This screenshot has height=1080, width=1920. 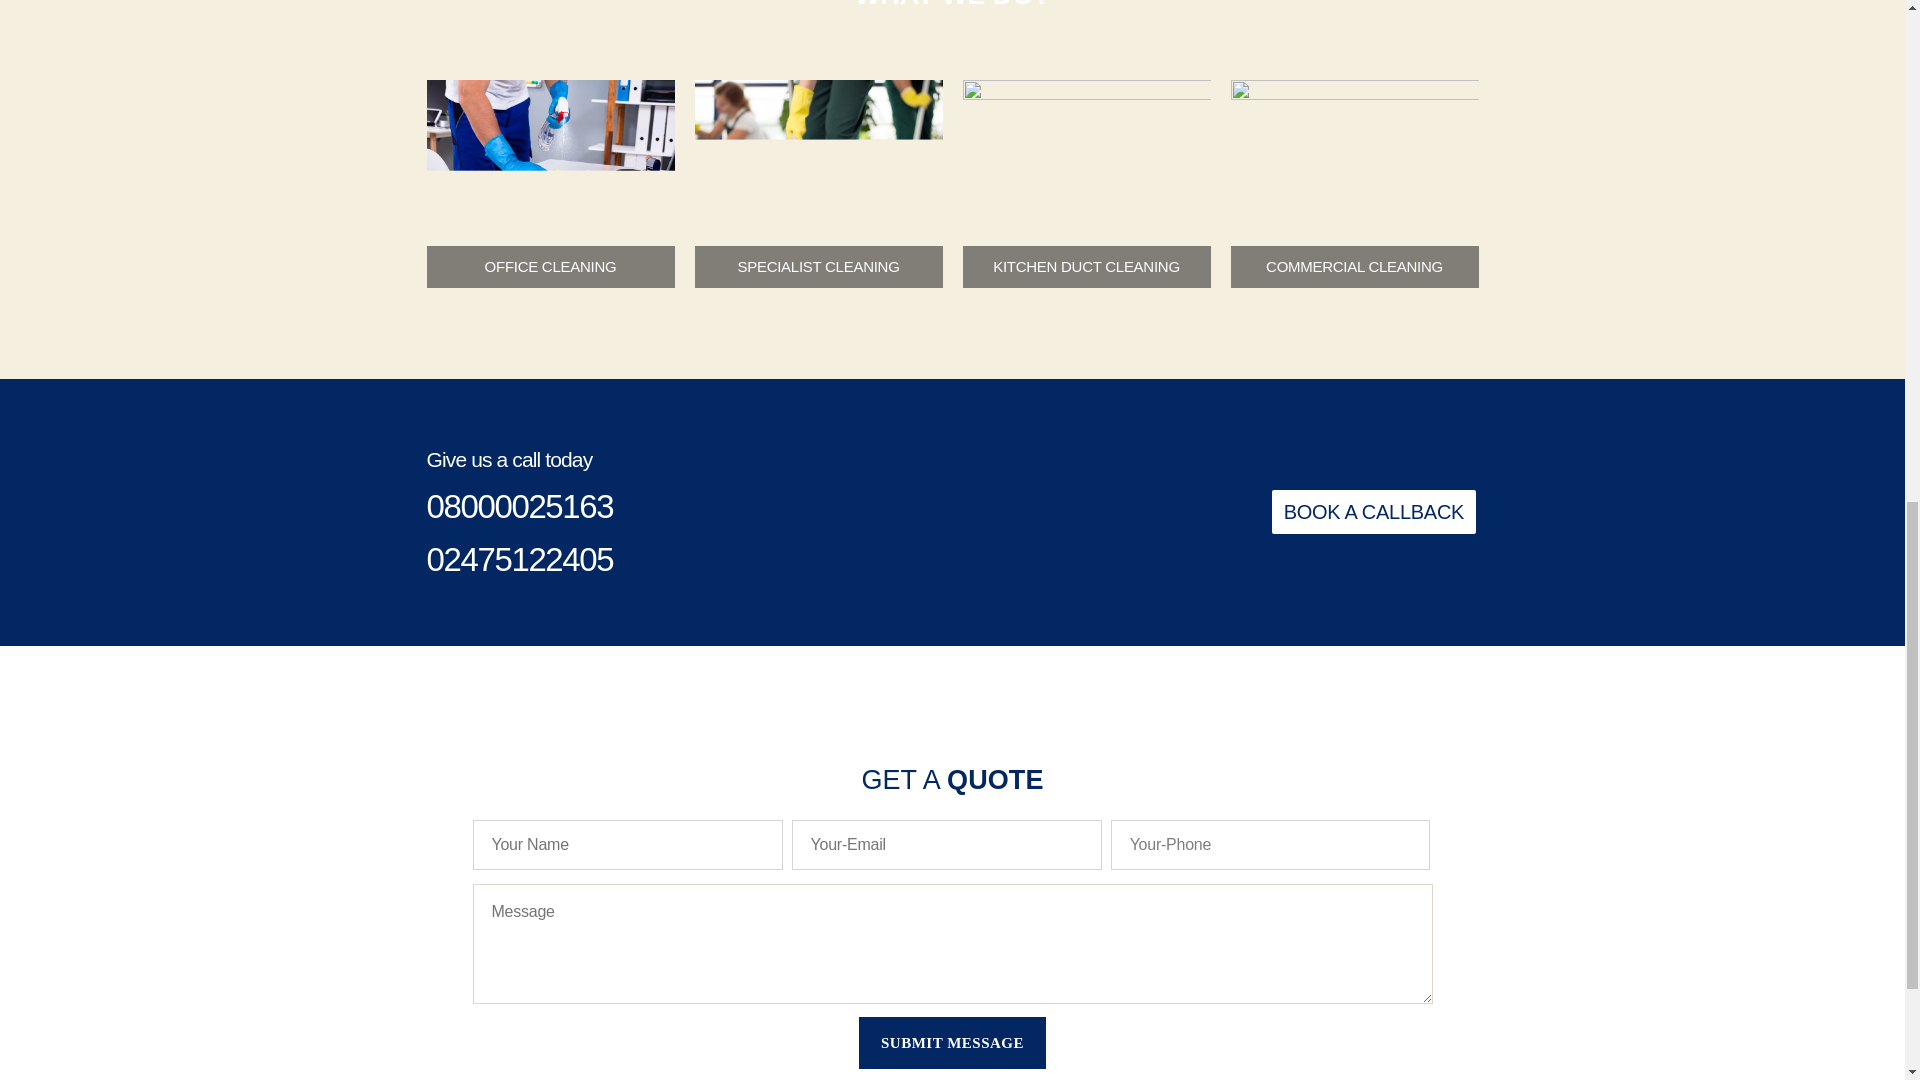 What do you see at coordinates (519, 559) in the screenshot?
I see `02475122405` at bounding box center [519, 559].